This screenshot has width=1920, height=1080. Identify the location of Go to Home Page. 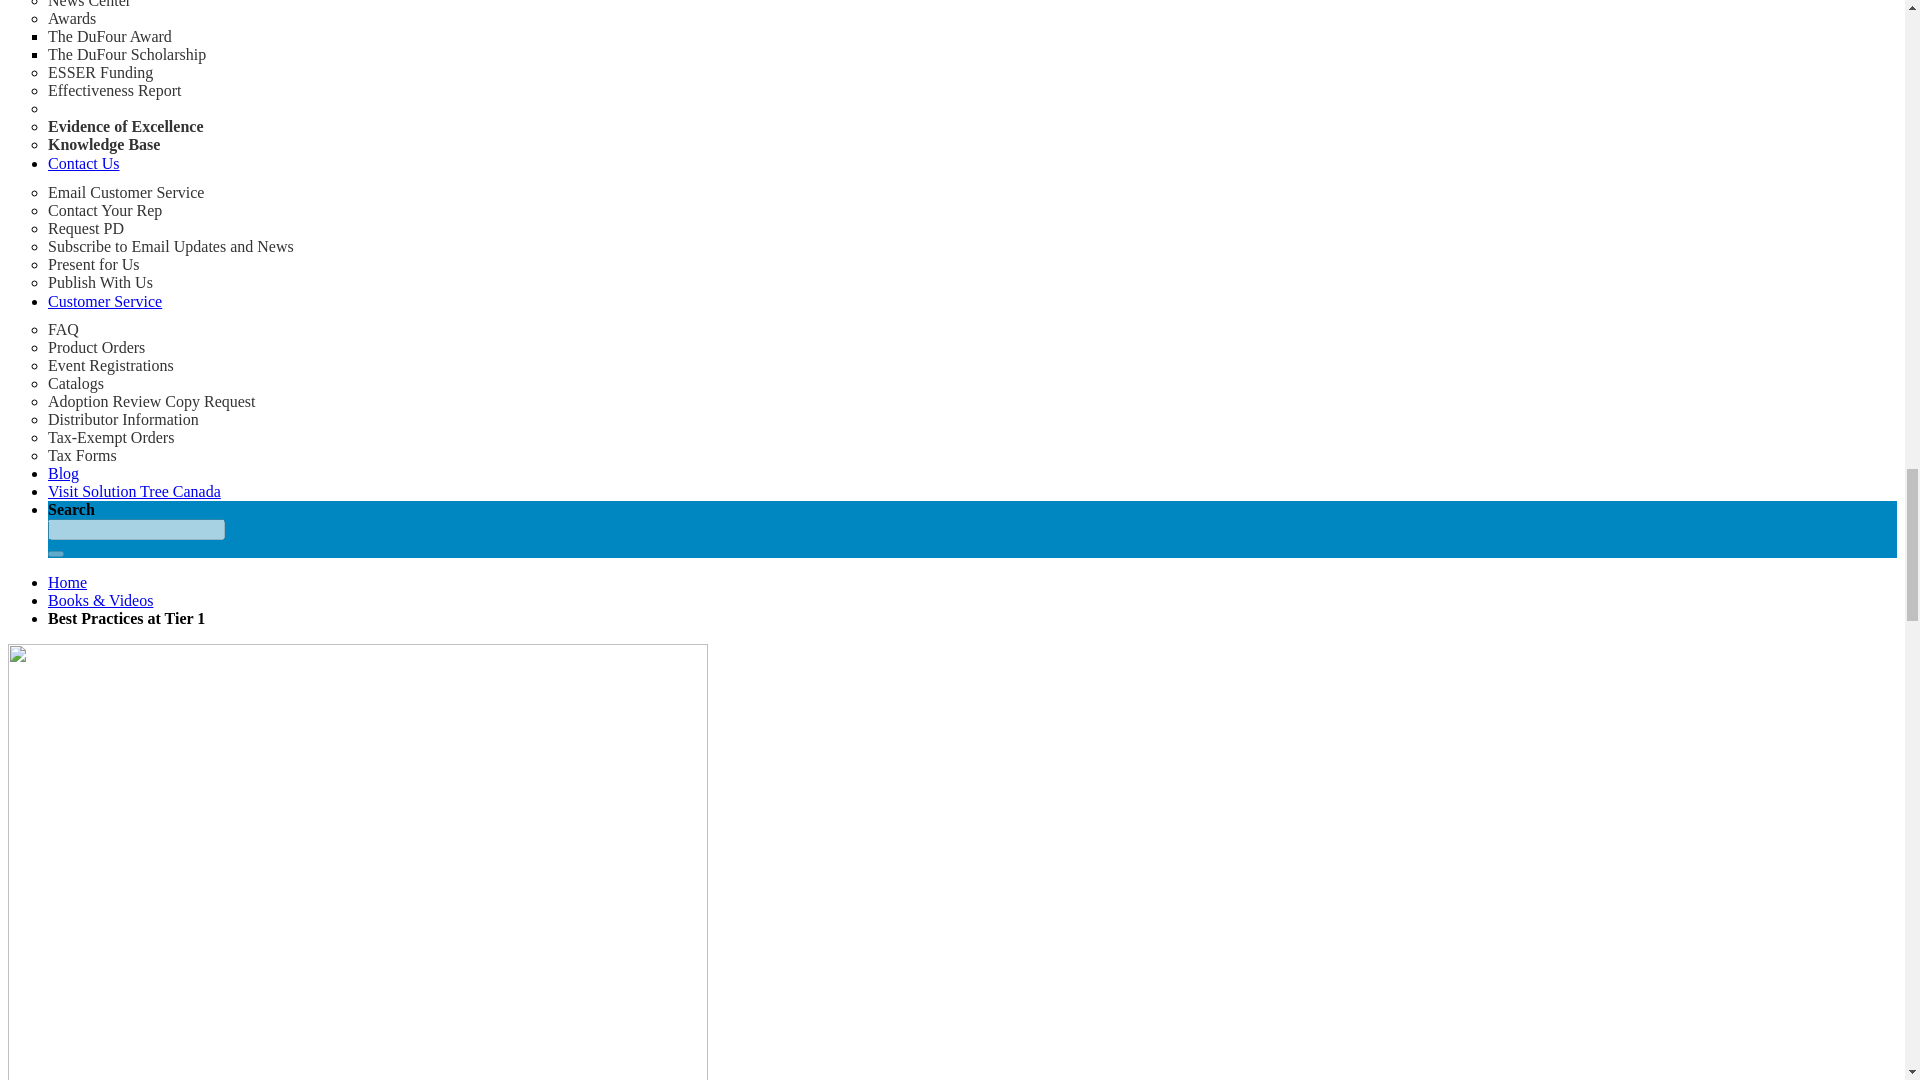
(67, 582).